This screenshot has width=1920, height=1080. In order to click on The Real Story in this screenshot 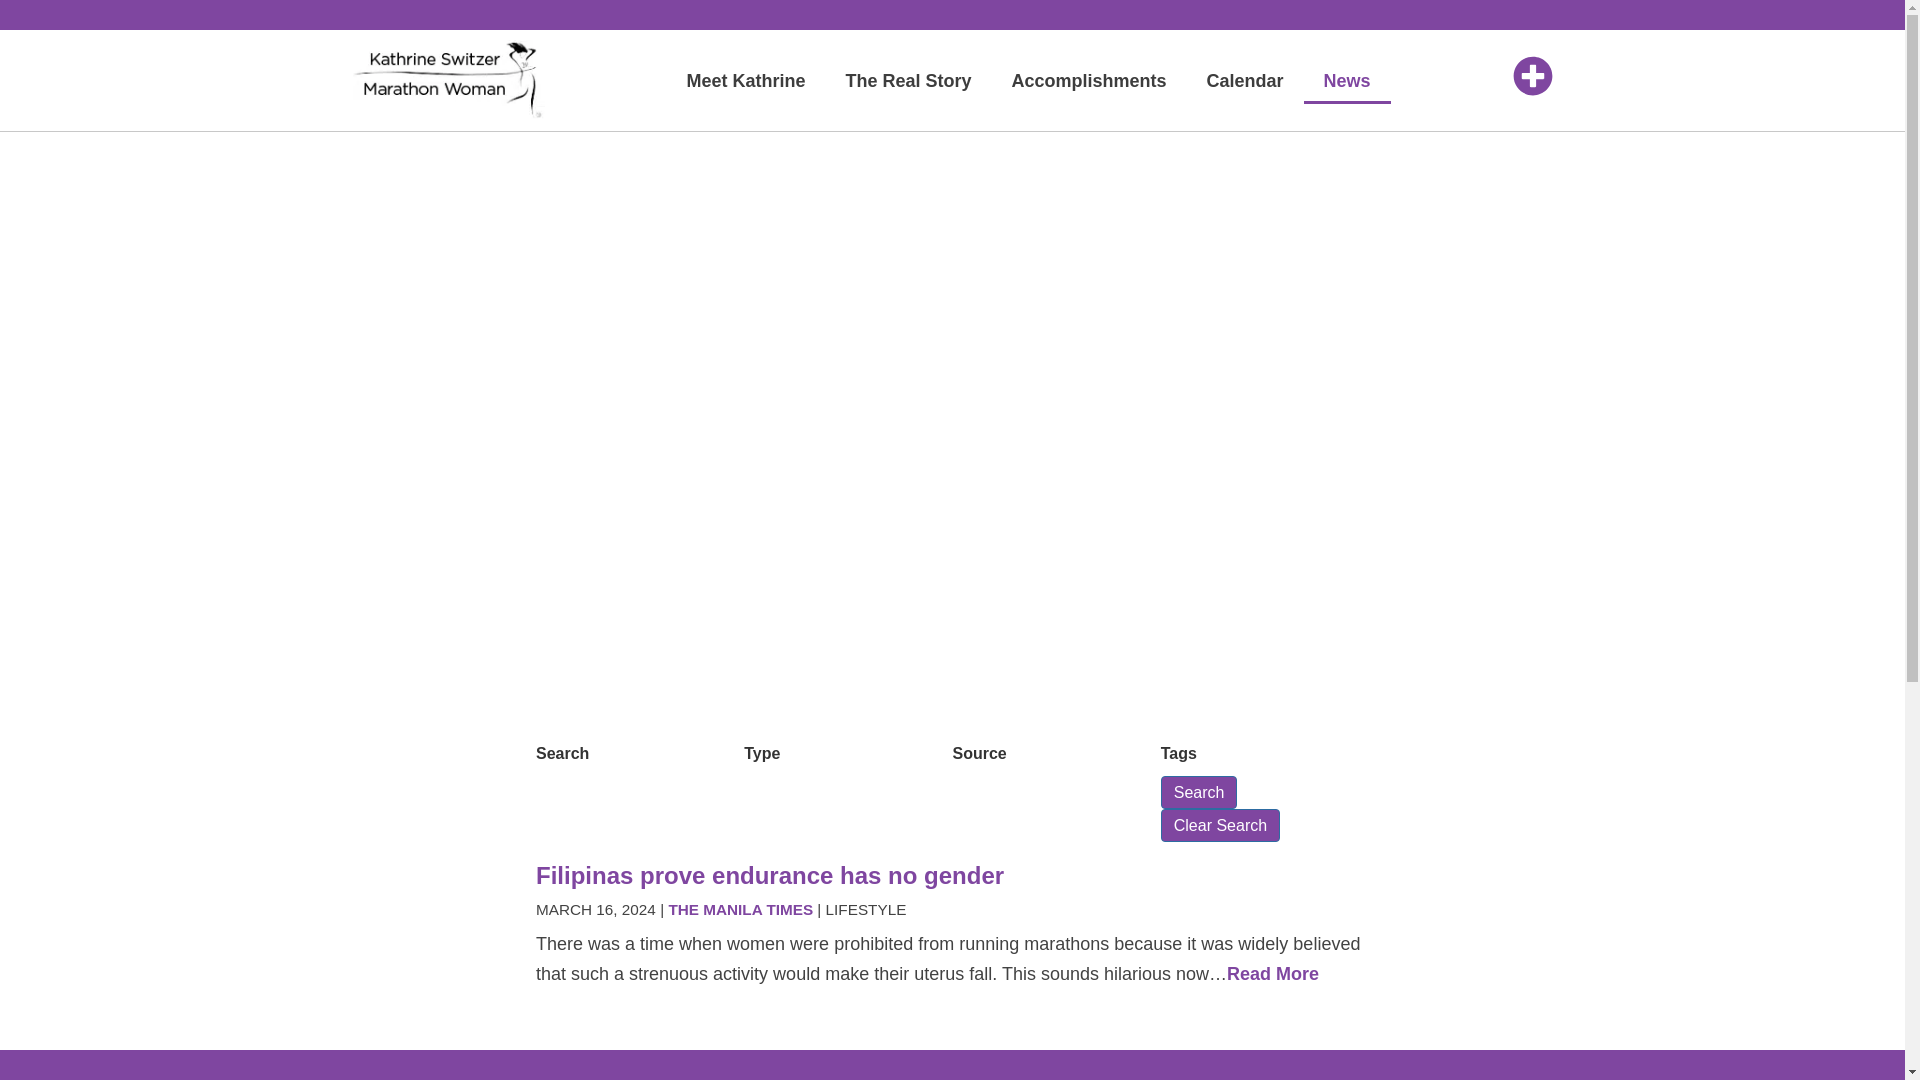, I will do `click(908, 80)`.